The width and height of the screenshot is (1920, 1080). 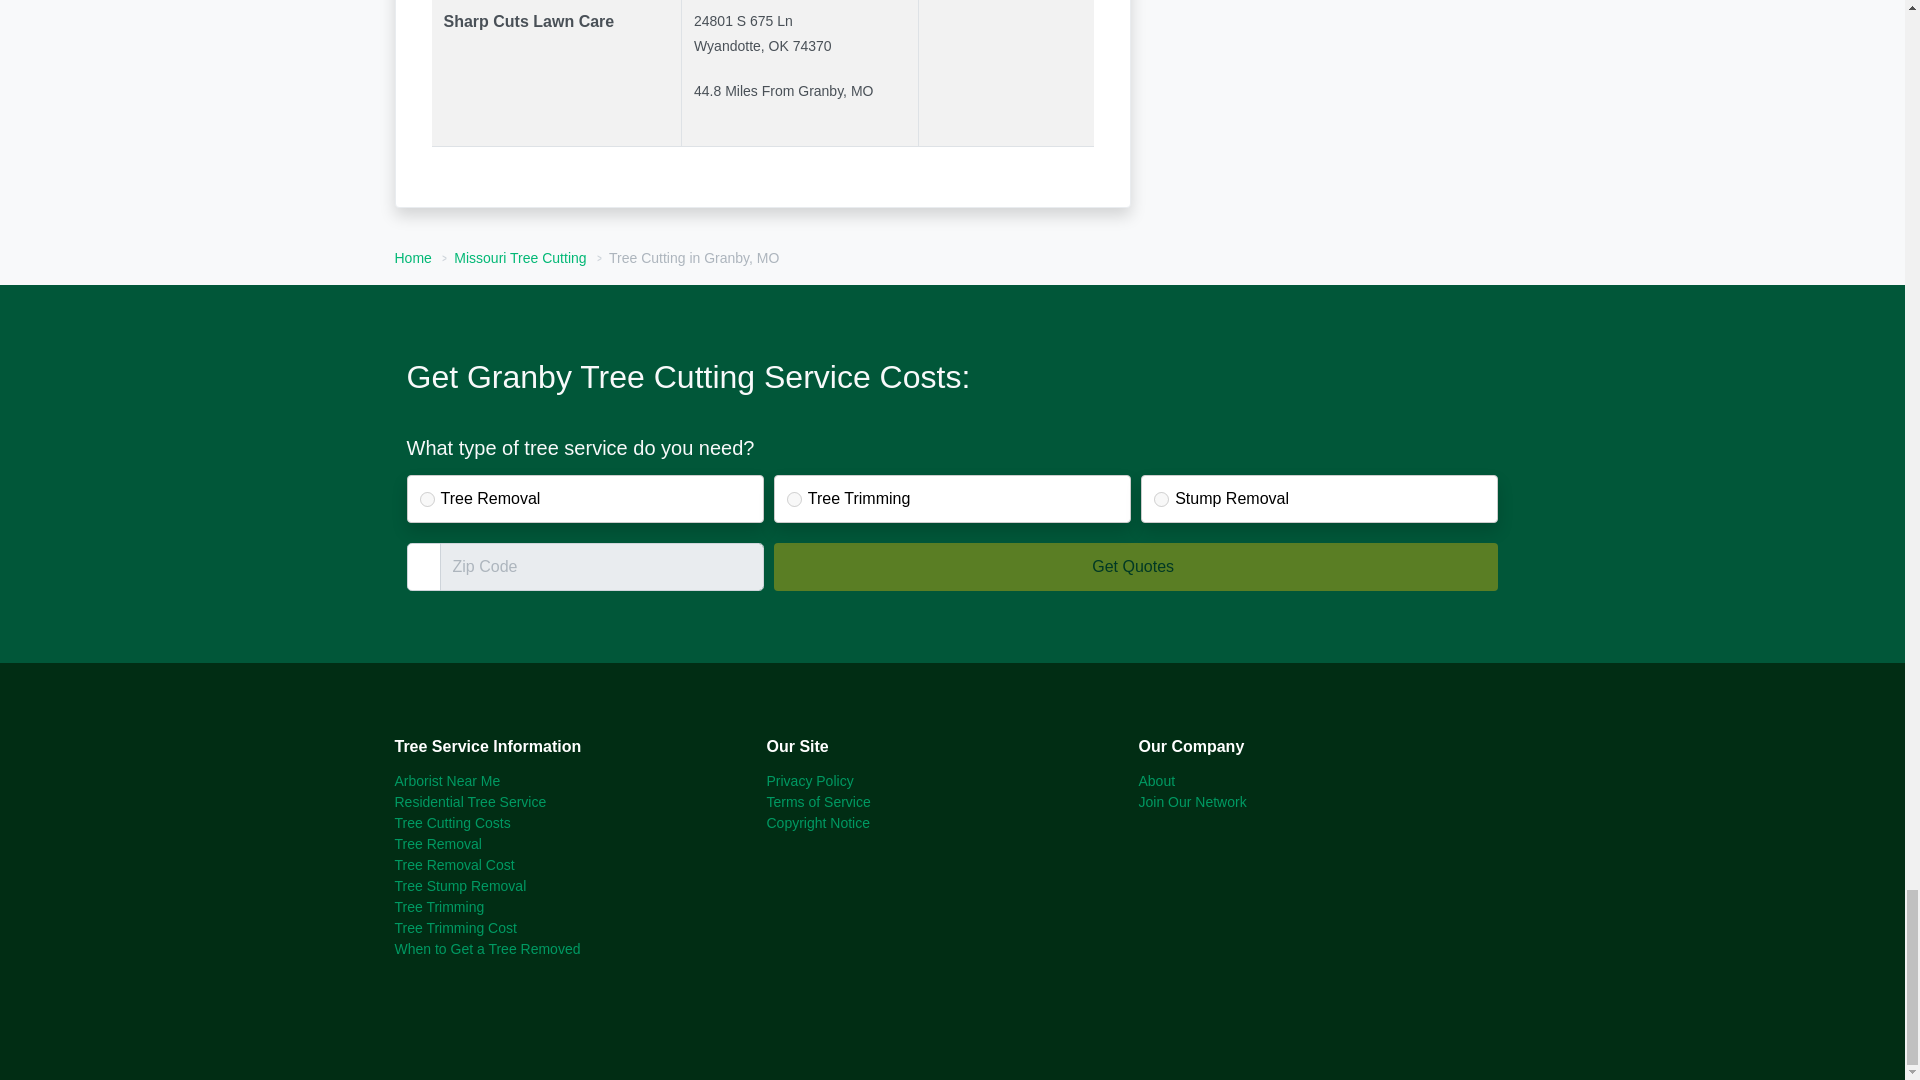 I want to click on Missouri Tree Cutting, so click(x=519, y=257).